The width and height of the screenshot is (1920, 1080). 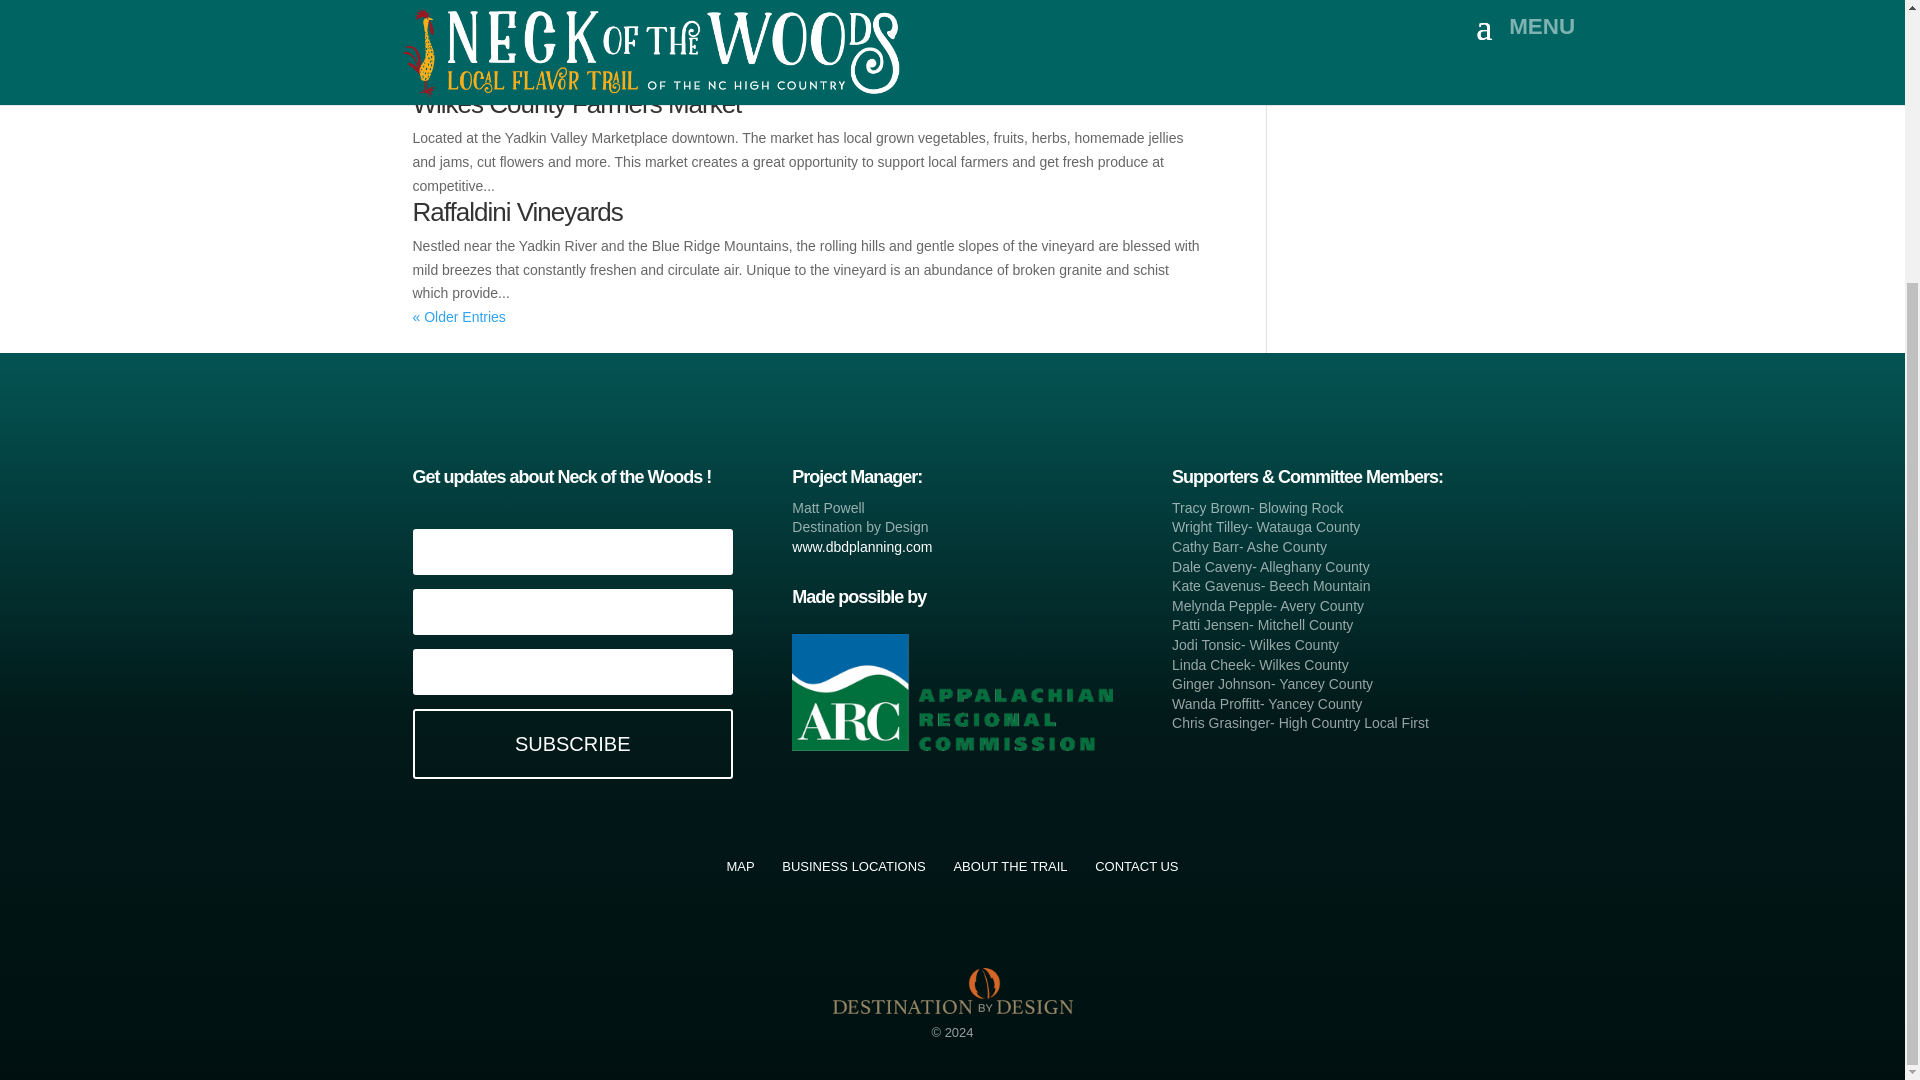 What do you see at coordinates (853, 866) in the screenshot?
I see `BUSINESS LOCATIONS` at bounding box center [853, 866].